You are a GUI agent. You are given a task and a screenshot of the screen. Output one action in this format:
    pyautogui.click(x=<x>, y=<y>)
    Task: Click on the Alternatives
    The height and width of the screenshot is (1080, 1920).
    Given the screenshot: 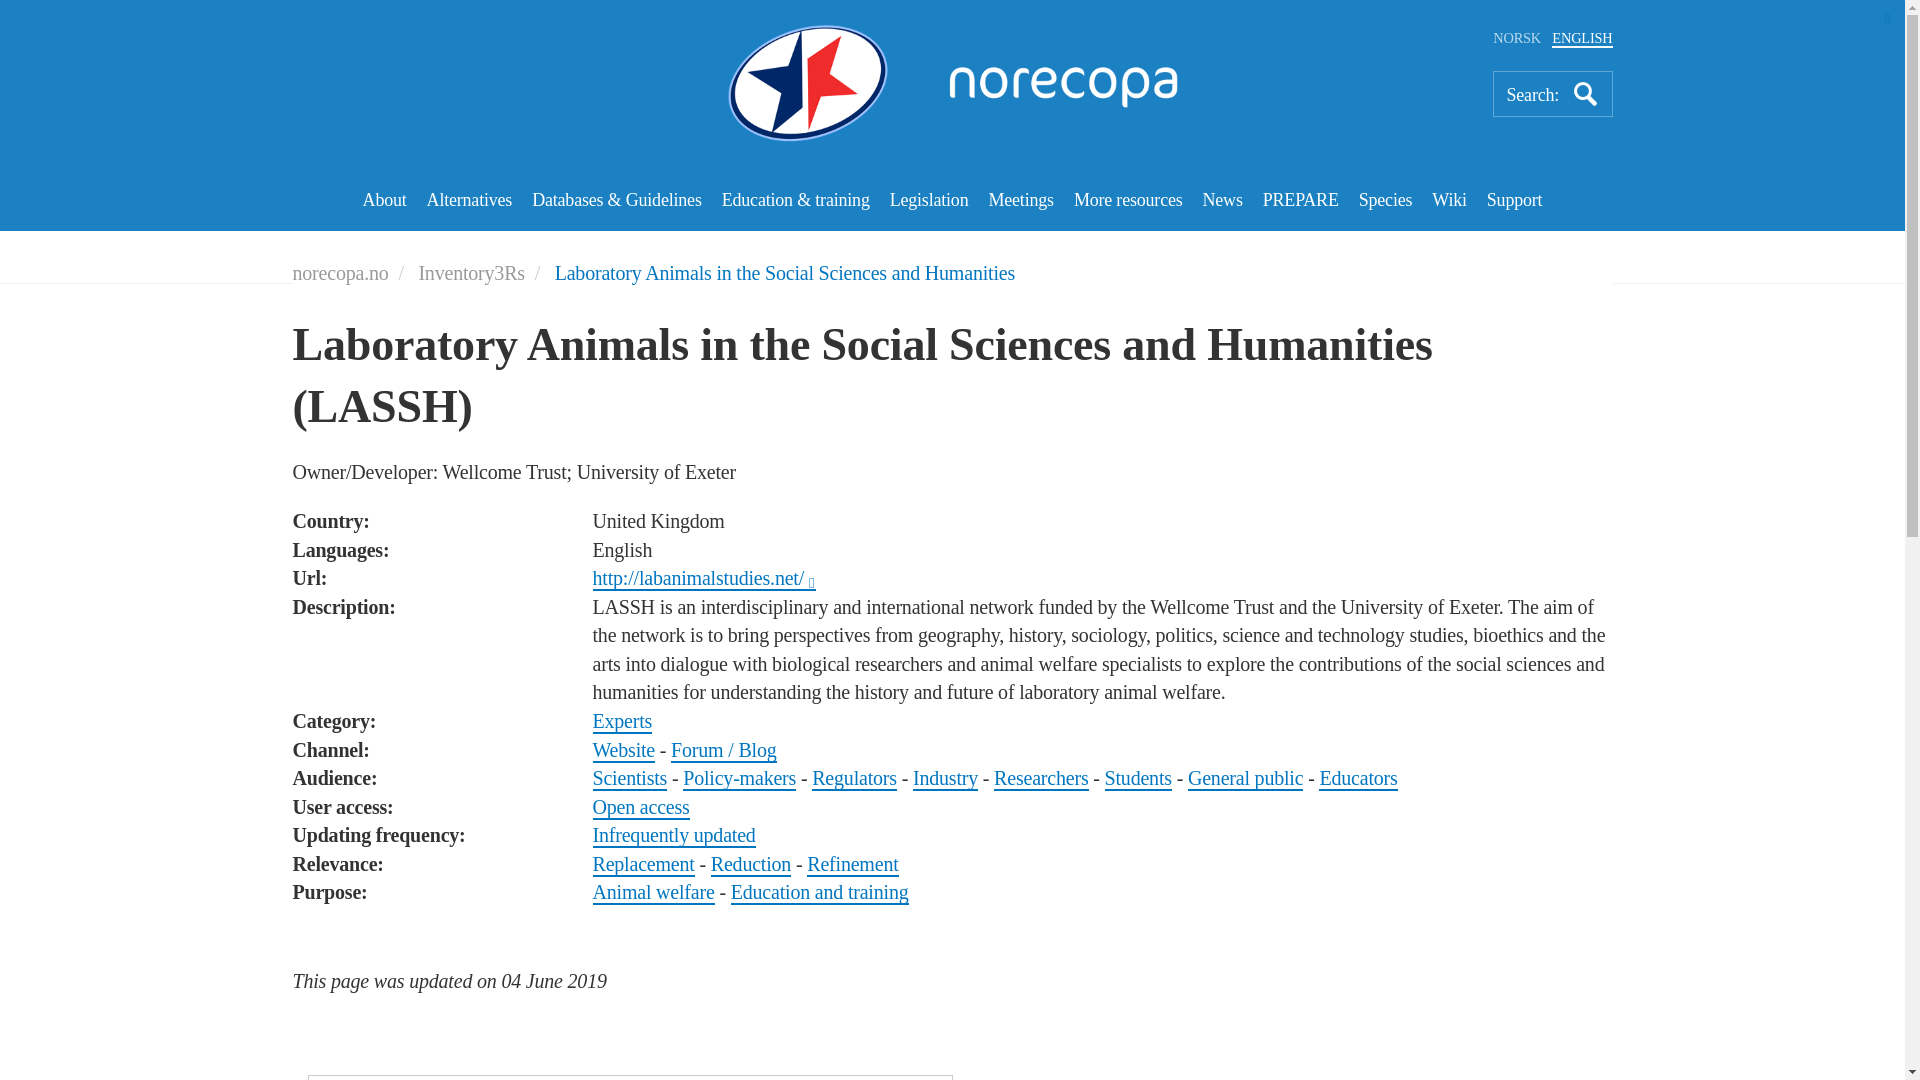 What is the action you would take?
    pyautogui.click(x=469, y=202)
    